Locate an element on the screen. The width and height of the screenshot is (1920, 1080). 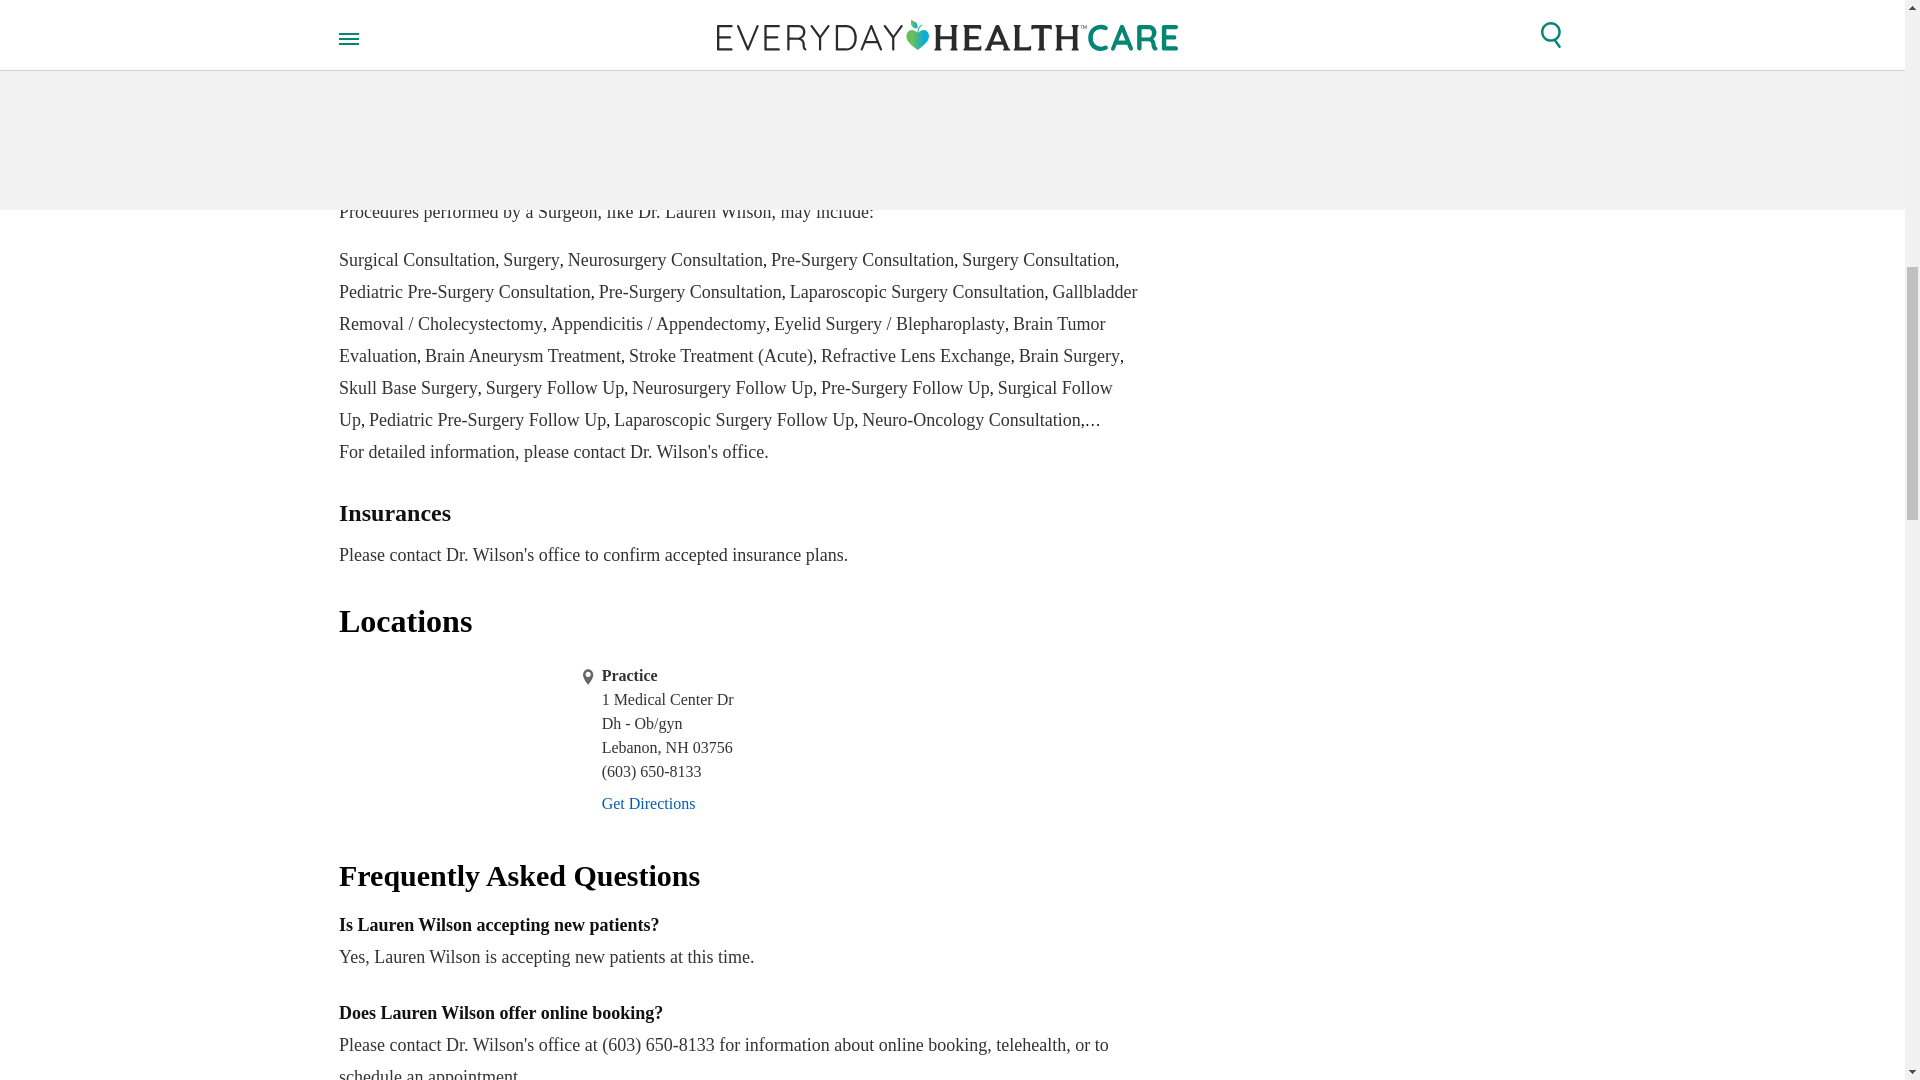
Laparoscopic Surgery Consultation is located at coordinates (916, 292).